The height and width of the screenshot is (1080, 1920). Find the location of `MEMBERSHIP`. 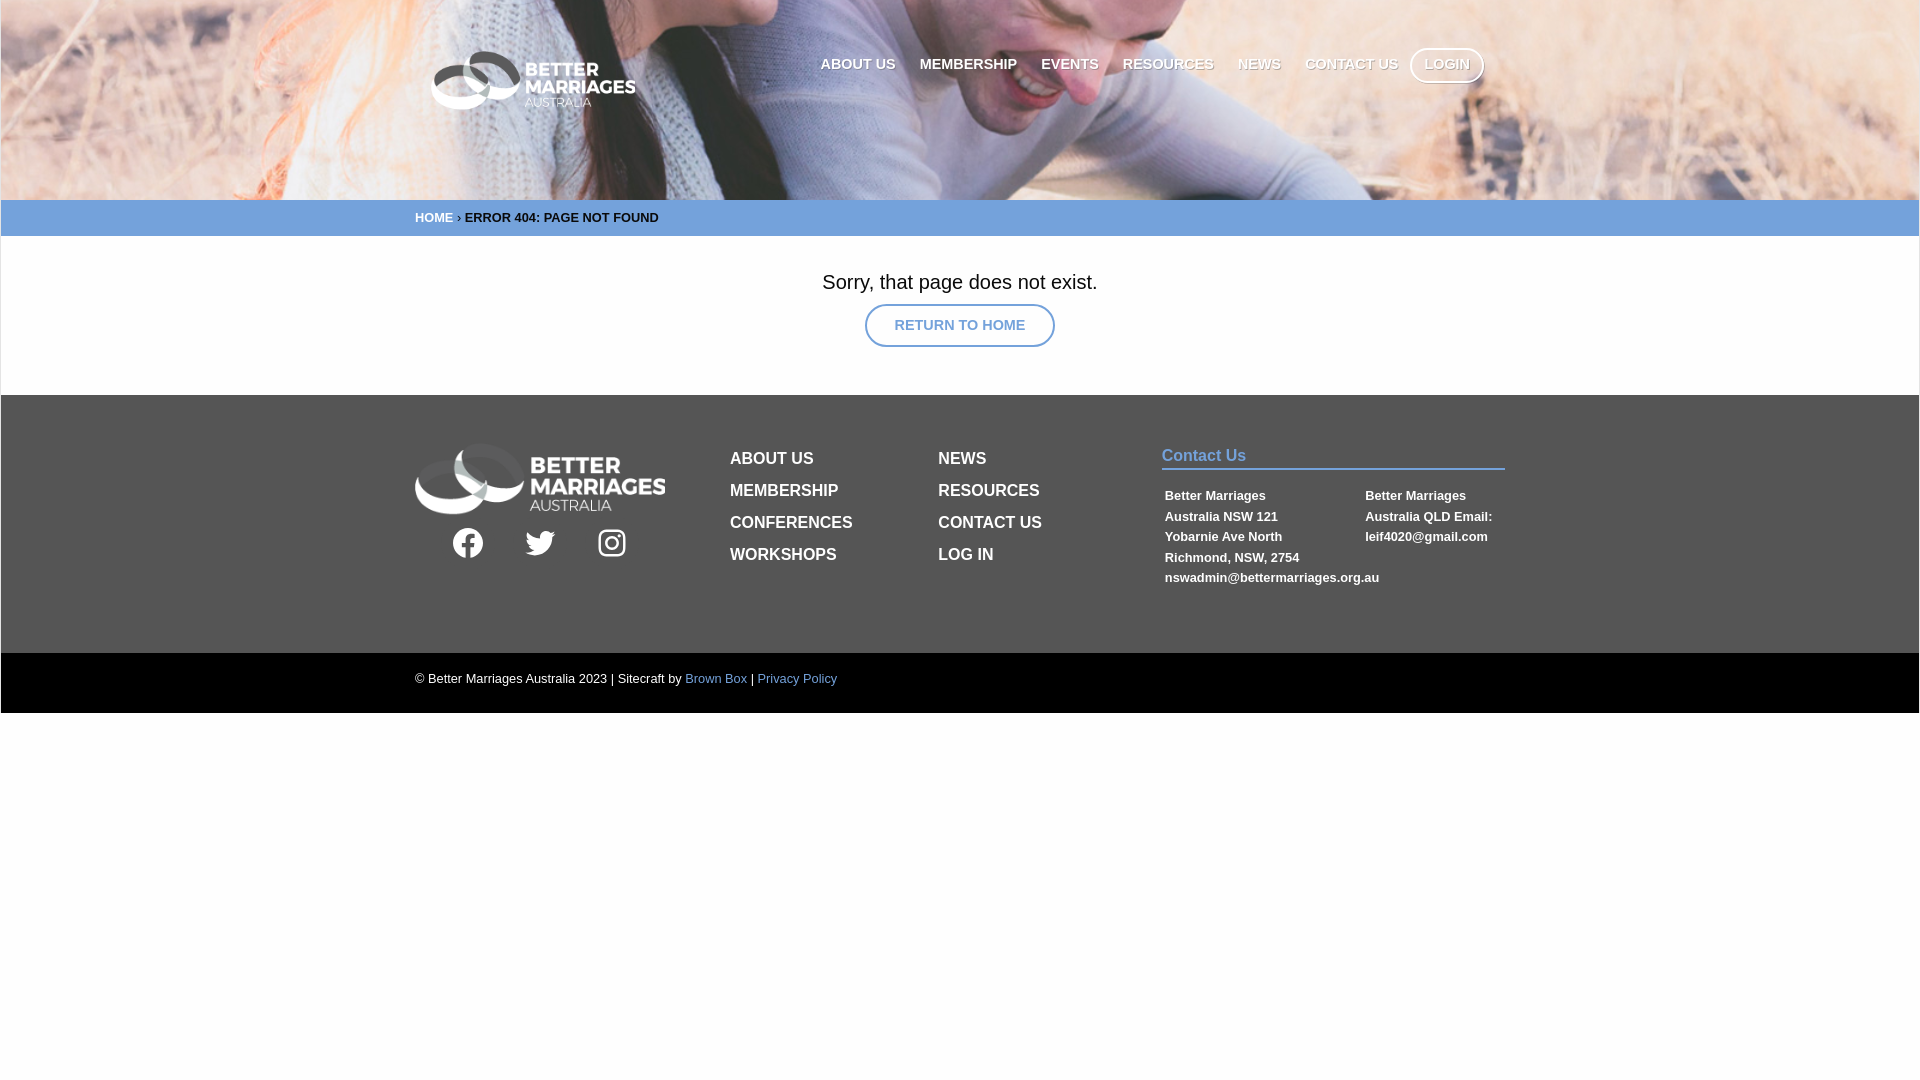

MEMBERSHIP is located at coordinates (969, 66).